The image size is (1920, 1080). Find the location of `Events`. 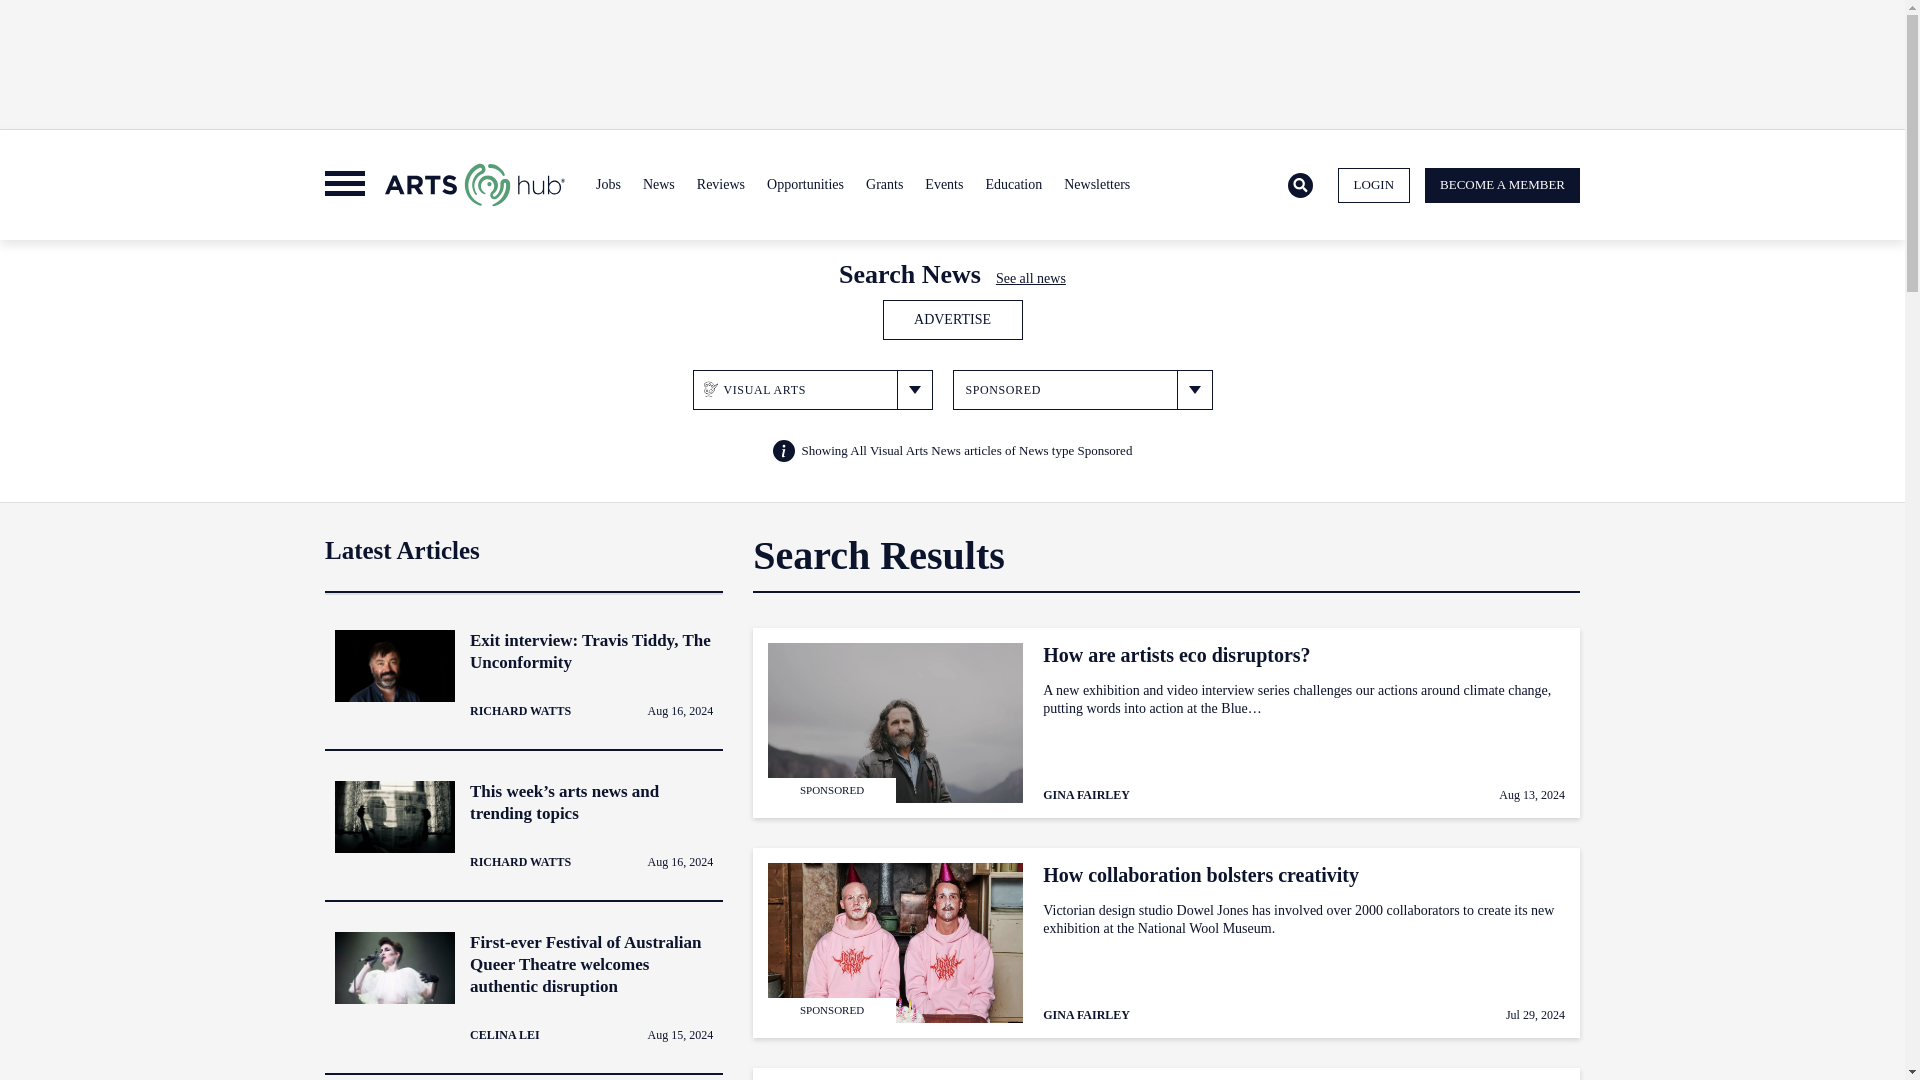

Events is located at coordinates (943, 184).